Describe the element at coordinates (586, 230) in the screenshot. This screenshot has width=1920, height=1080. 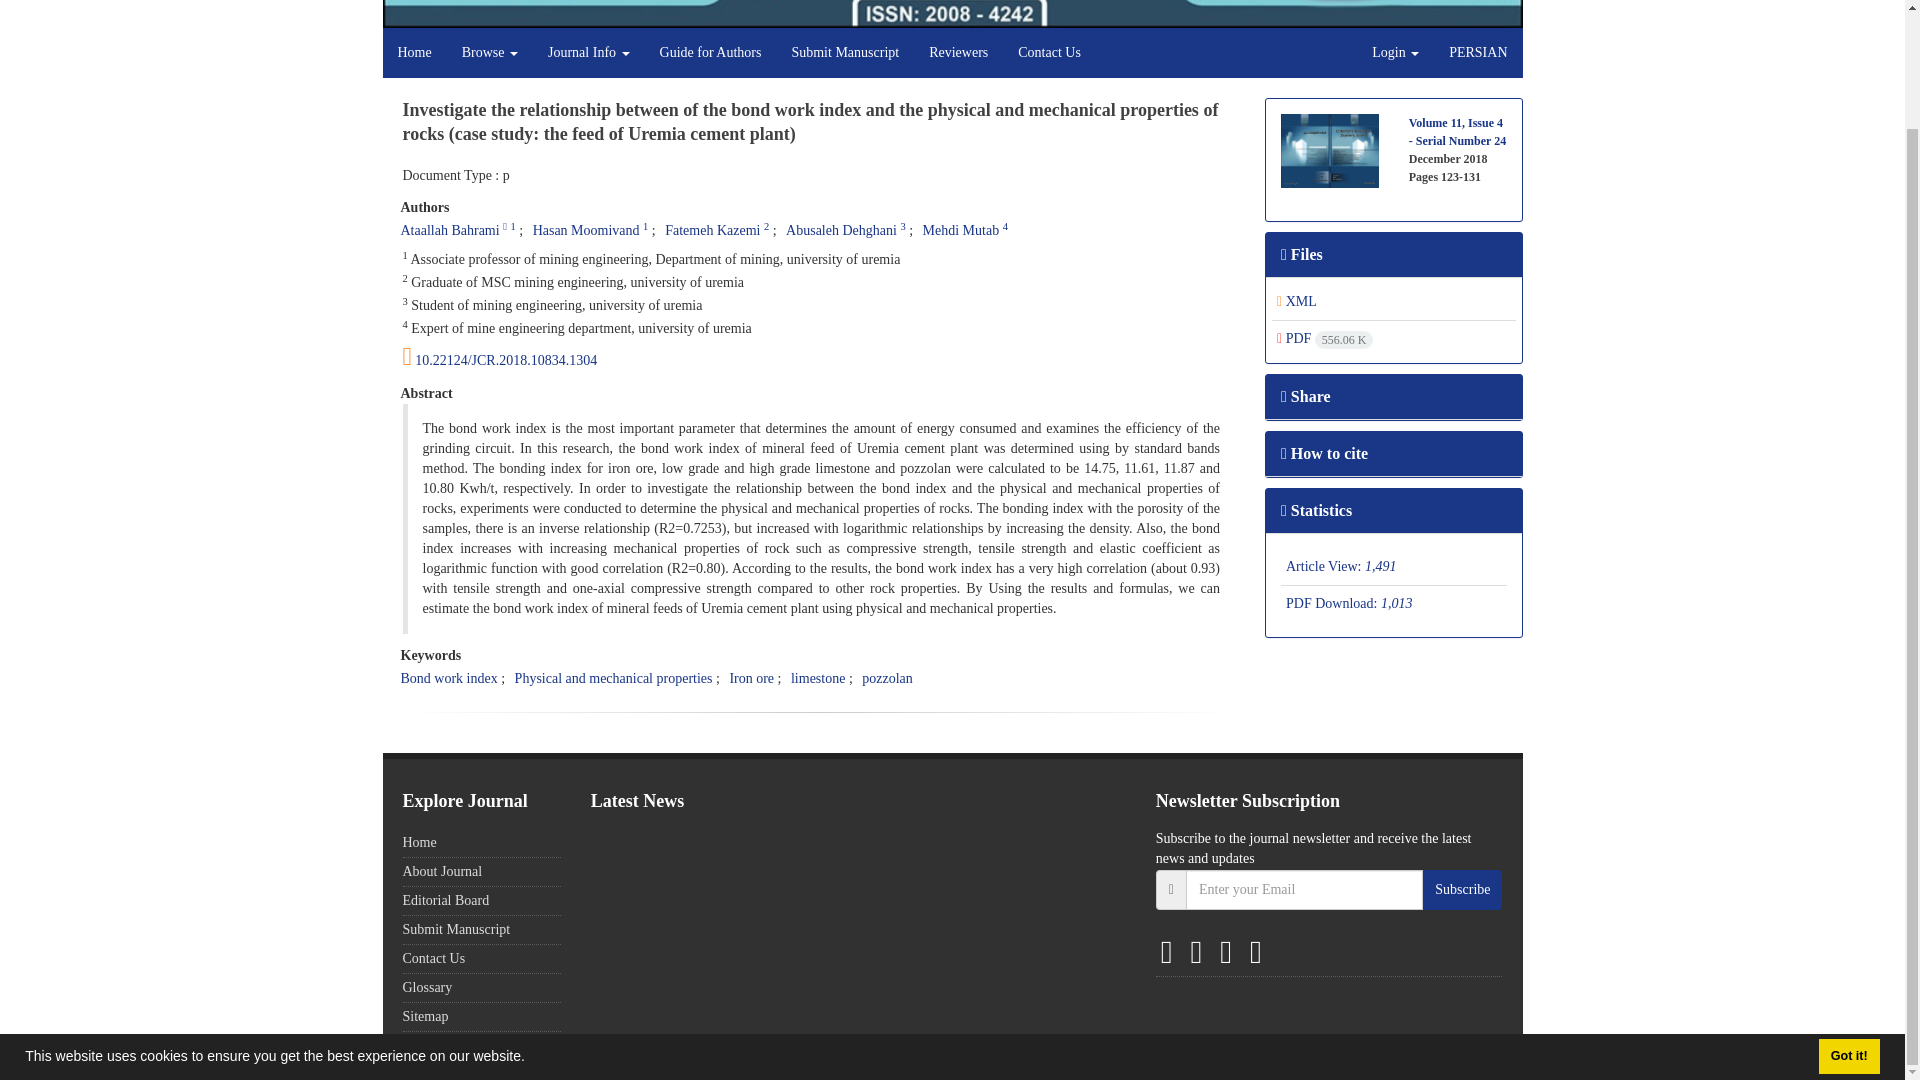
I see `Hasan Moomivand` at that location.